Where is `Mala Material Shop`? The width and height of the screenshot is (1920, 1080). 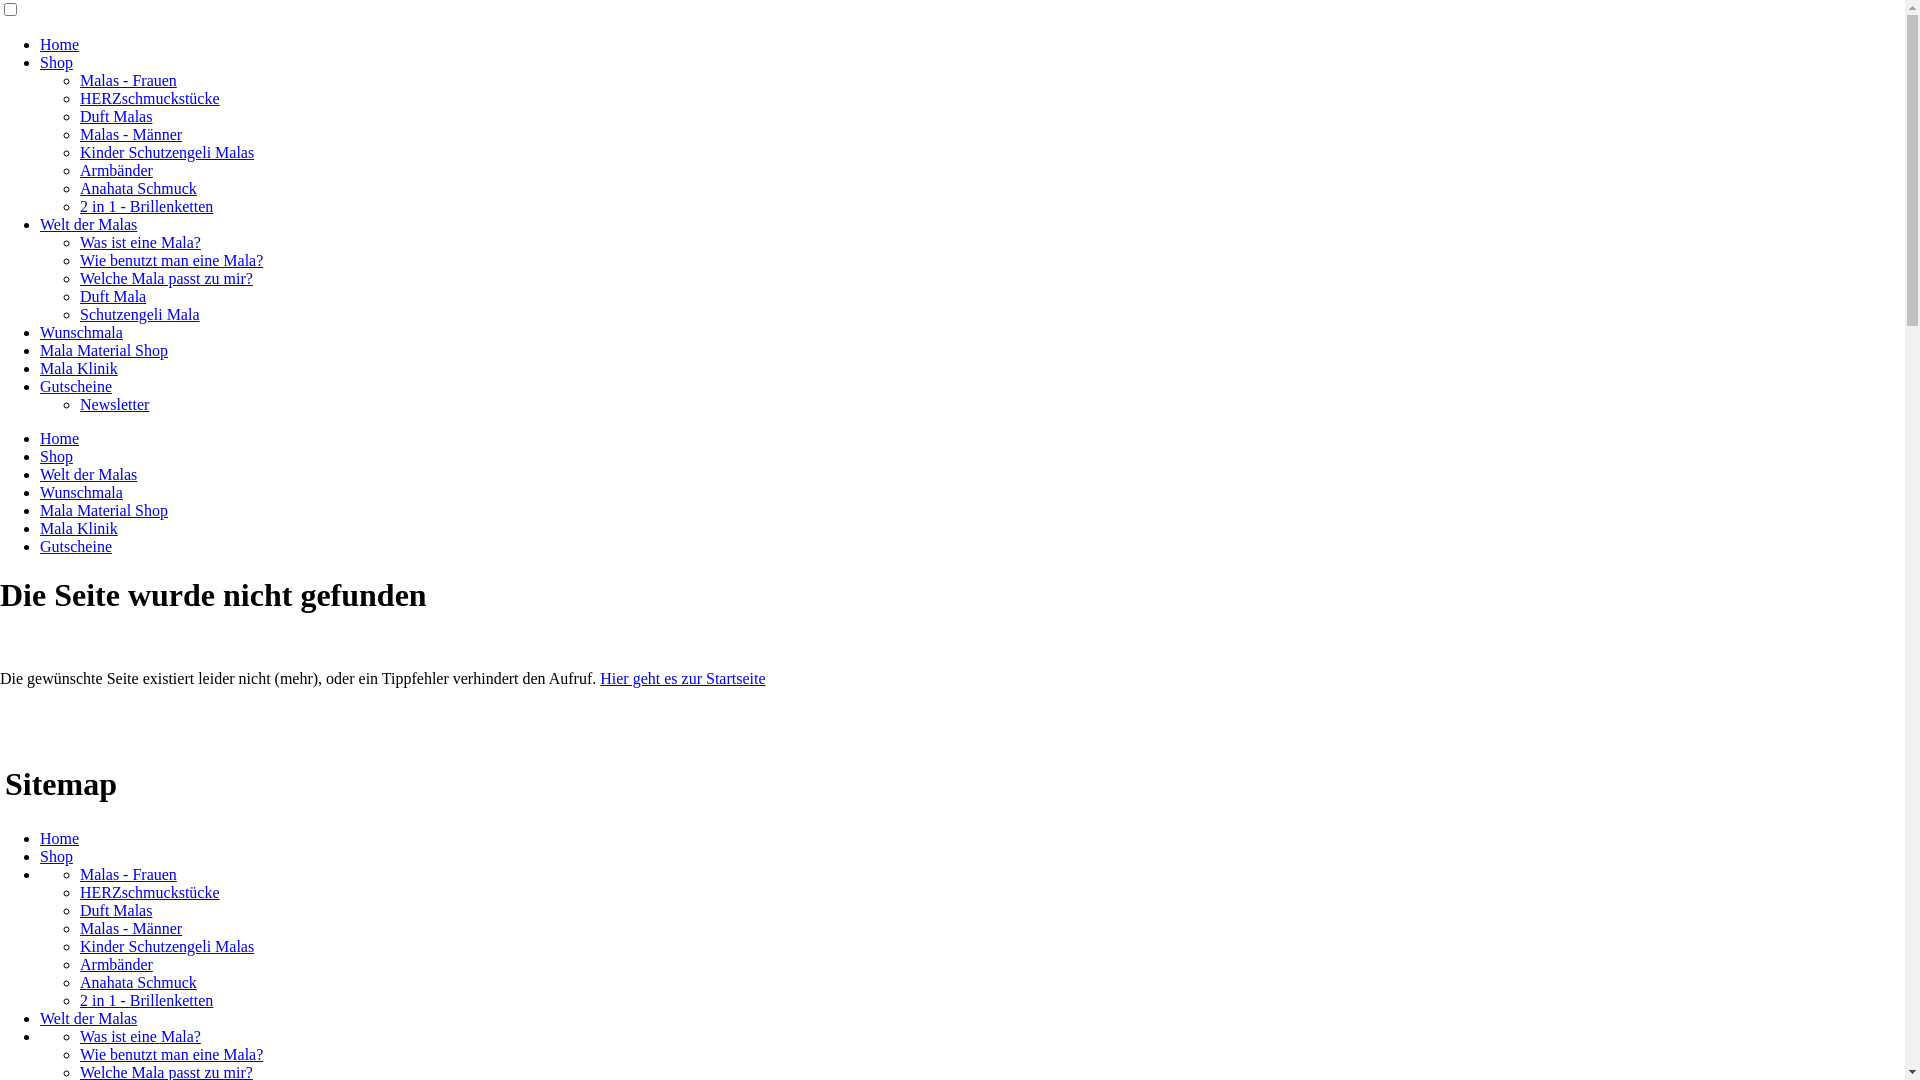 Mala Material Shop is located at coordinates (104, 510).